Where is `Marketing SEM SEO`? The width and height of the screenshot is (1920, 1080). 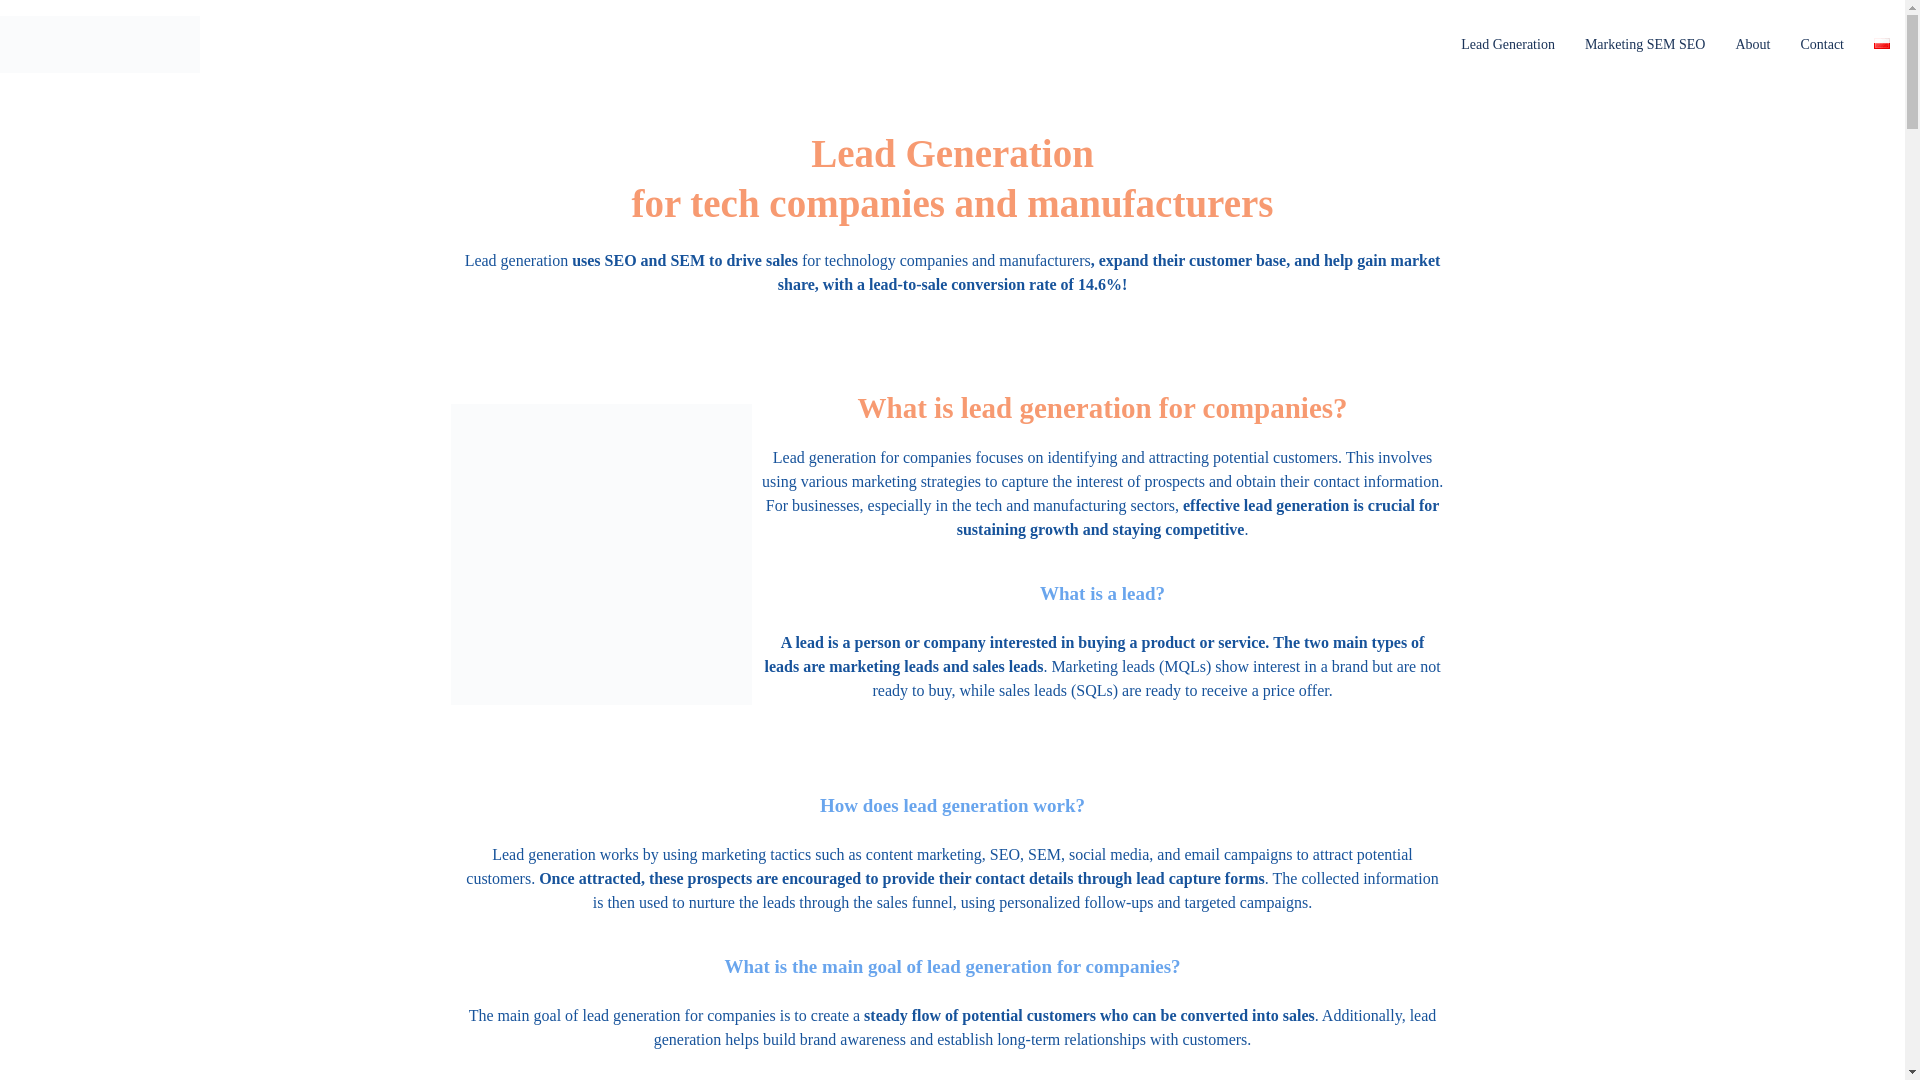 Marketing SEM SEO is located at coordinates (1645, 44).